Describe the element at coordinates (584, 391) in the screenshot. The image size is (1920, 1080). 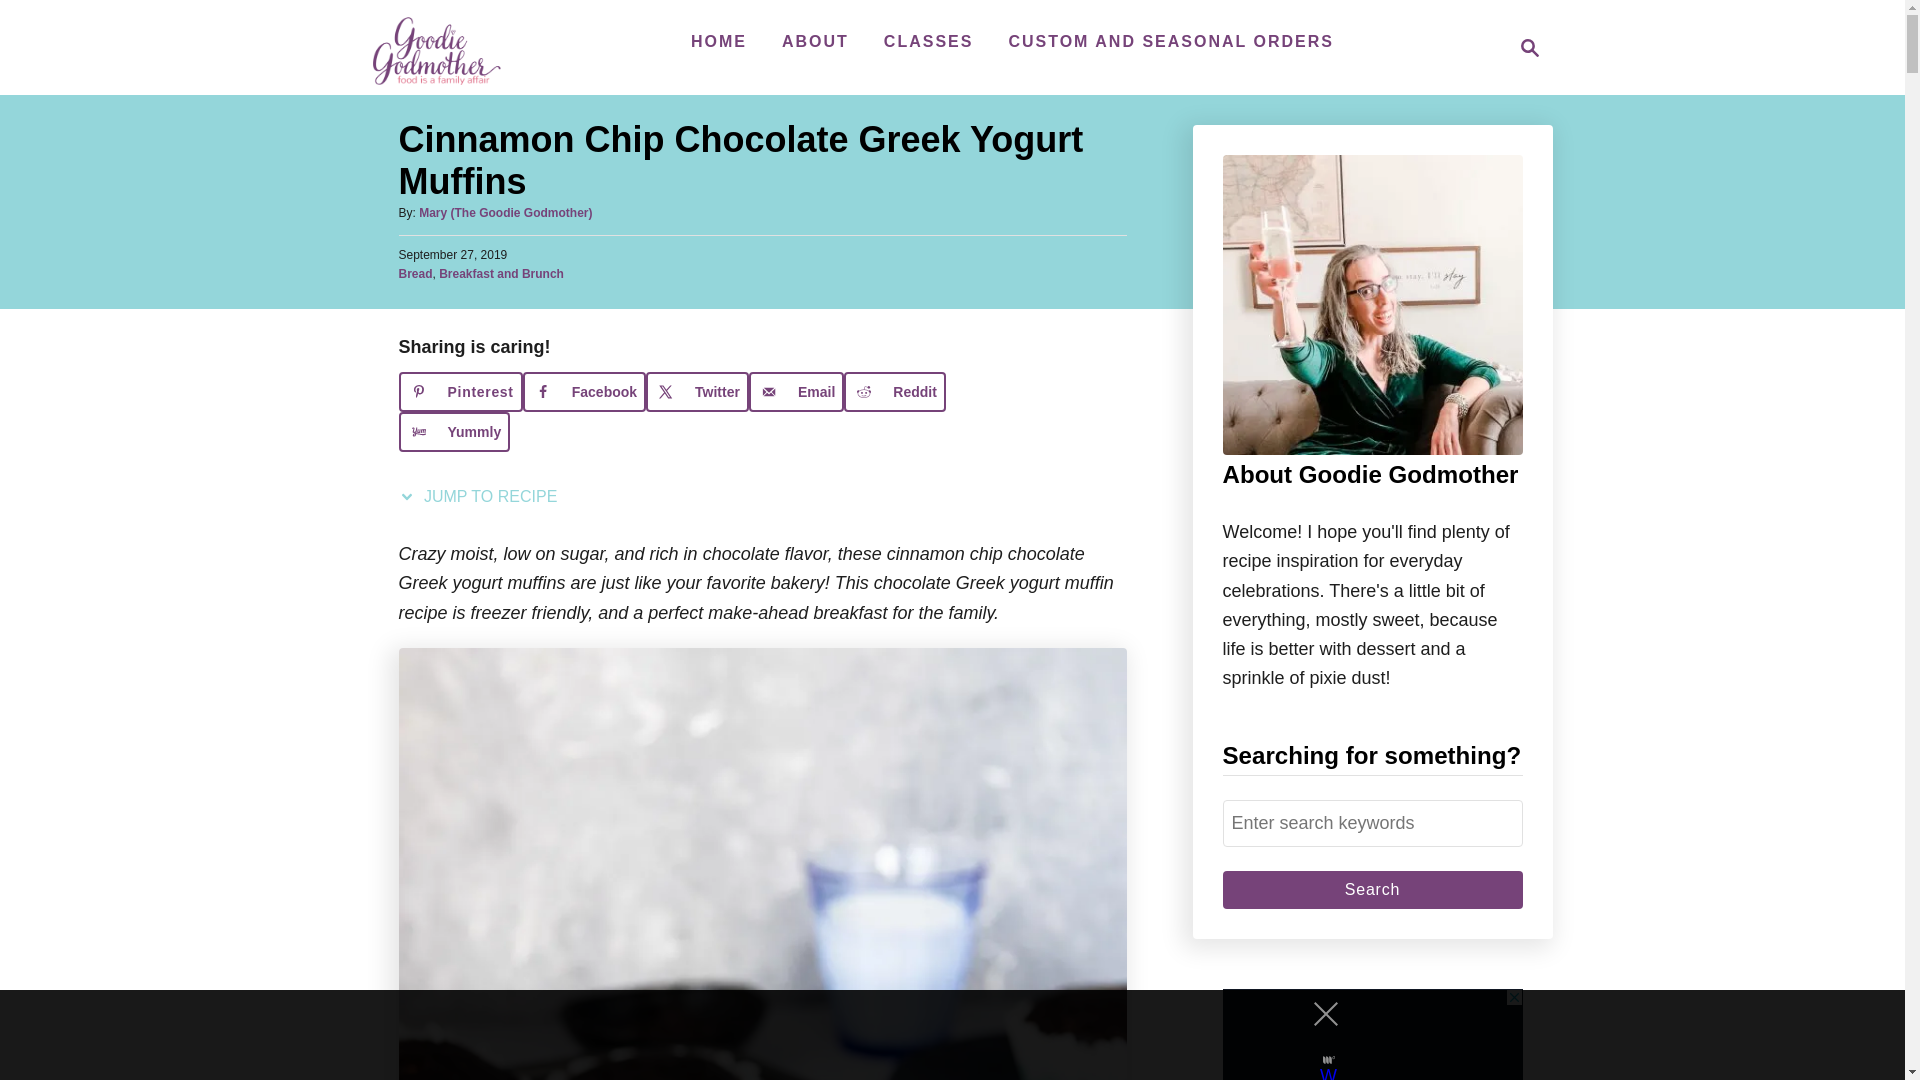
I see `Facebook` at that location.